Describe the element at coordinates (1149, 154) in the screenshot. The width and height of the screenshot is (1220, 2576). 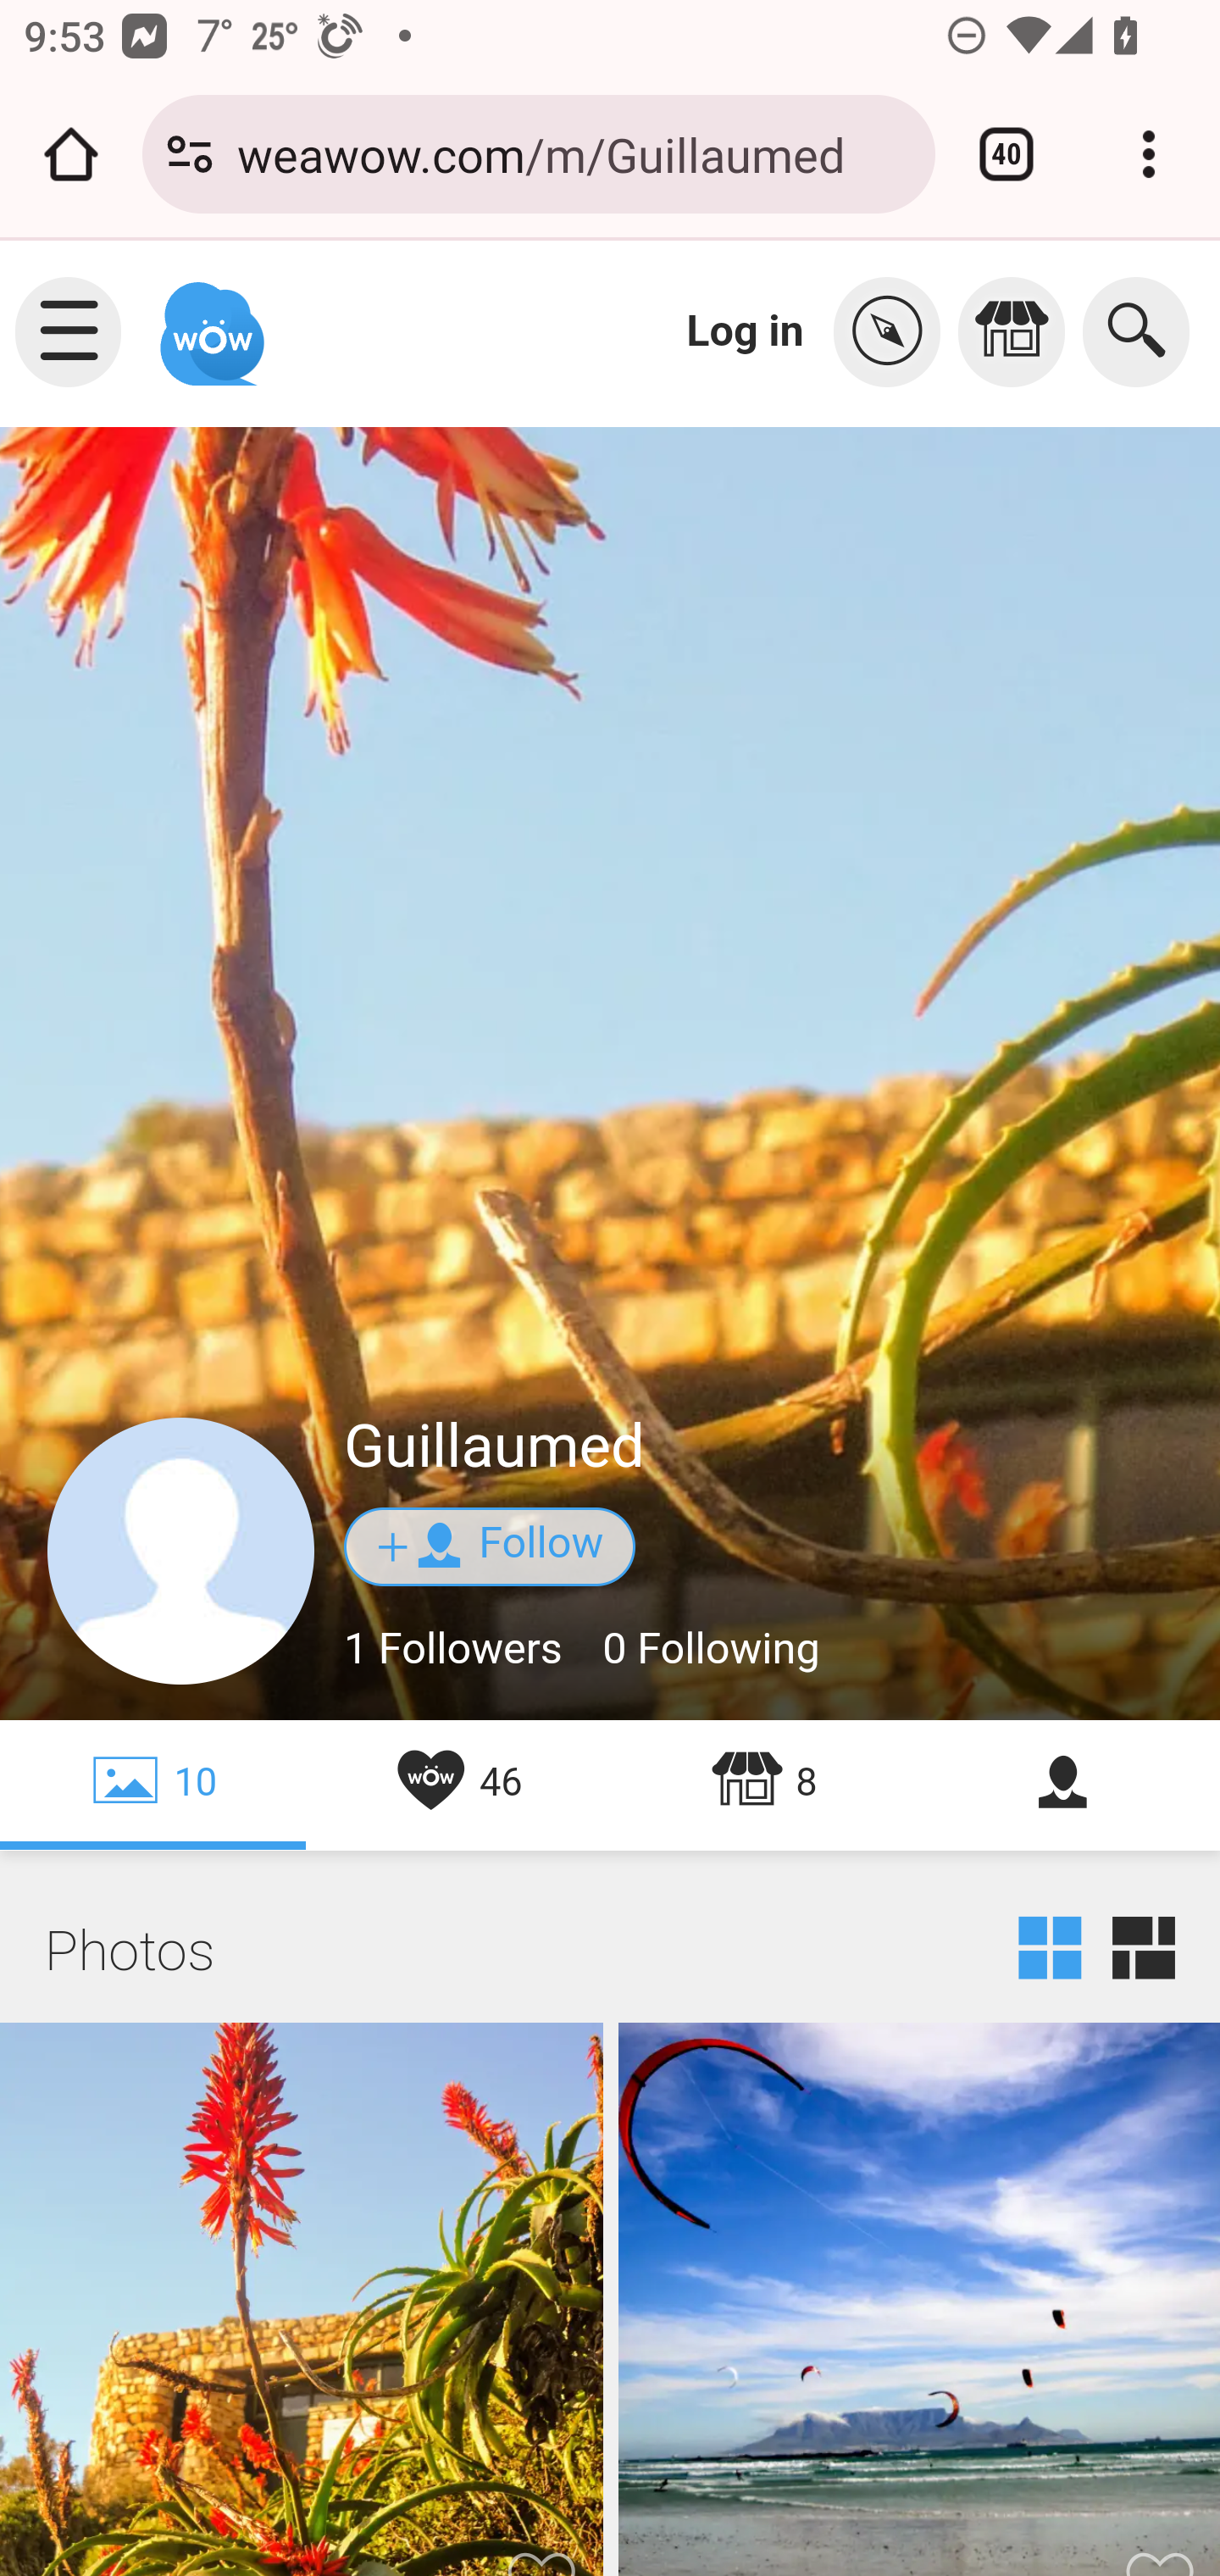
I see `Customize and control Google Chrome` at that location.